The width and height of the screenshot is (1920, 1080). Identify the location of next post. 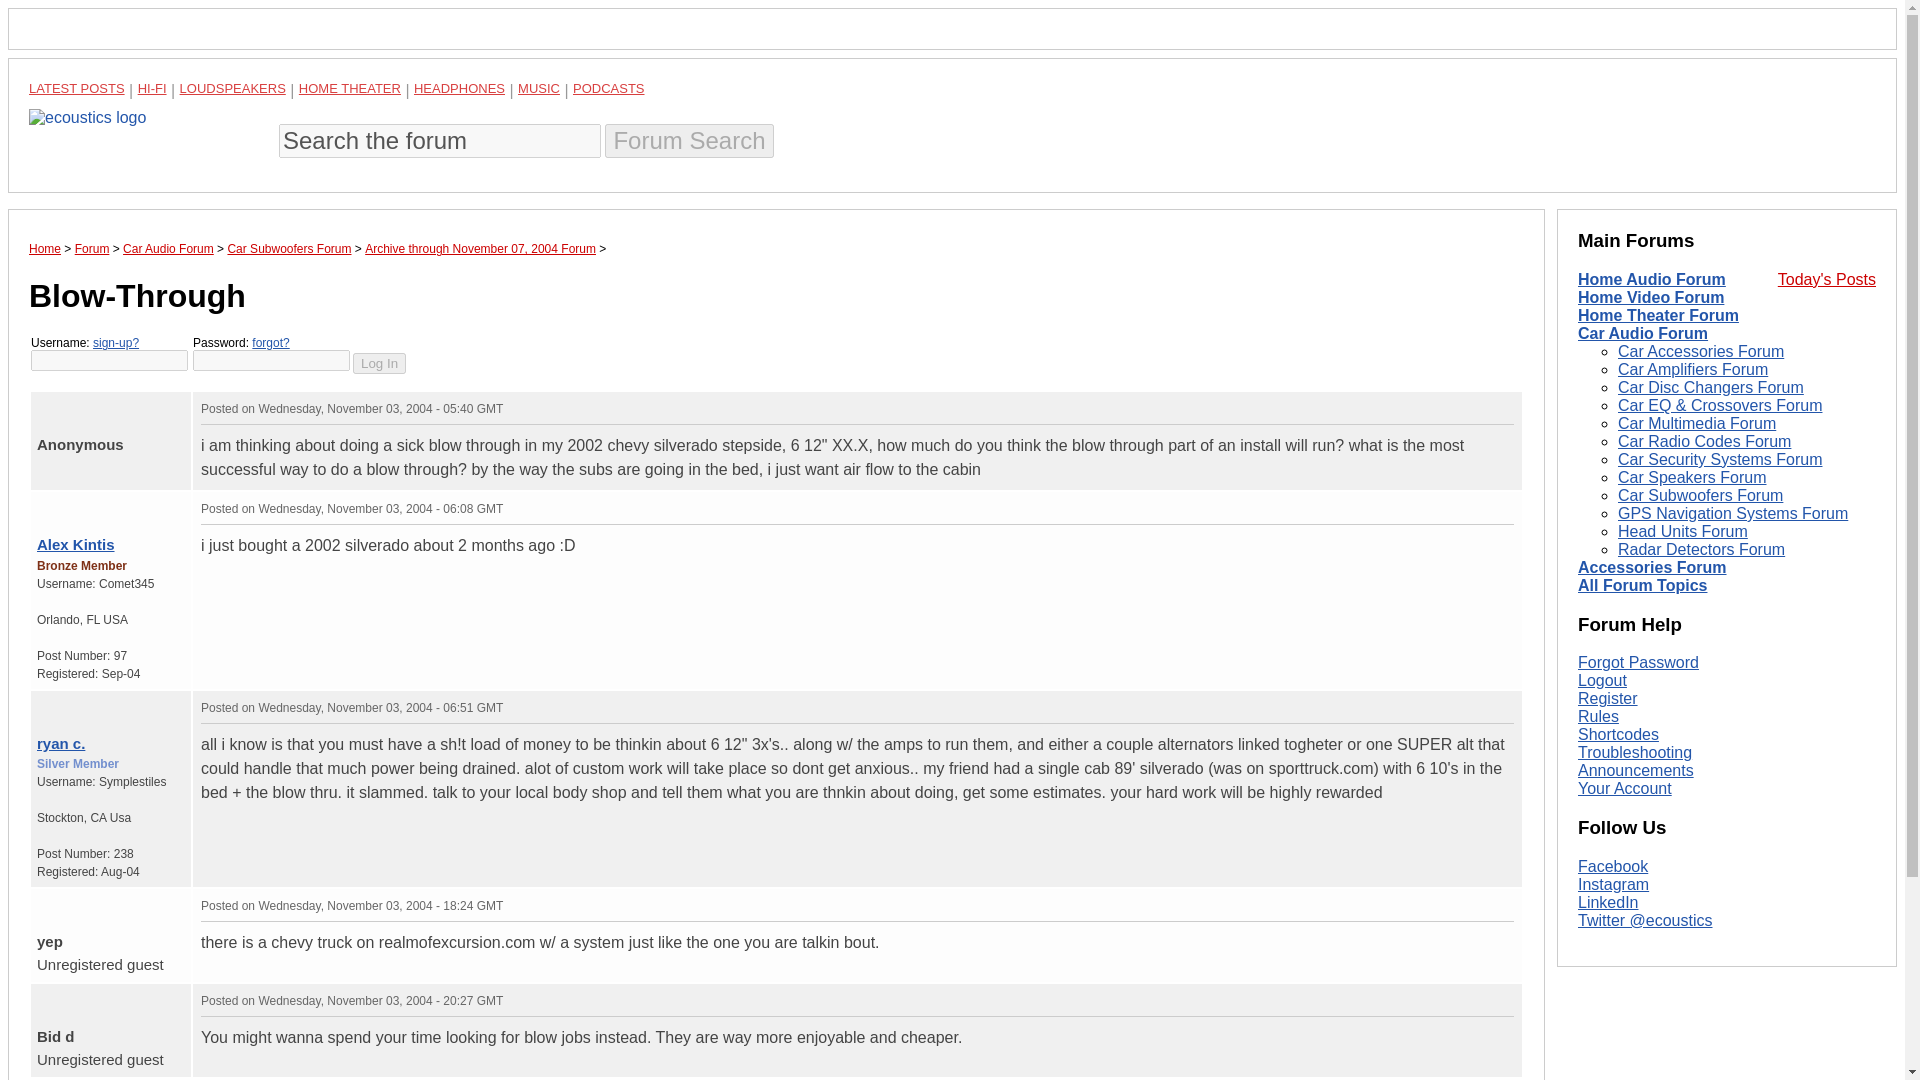
(55, 404).